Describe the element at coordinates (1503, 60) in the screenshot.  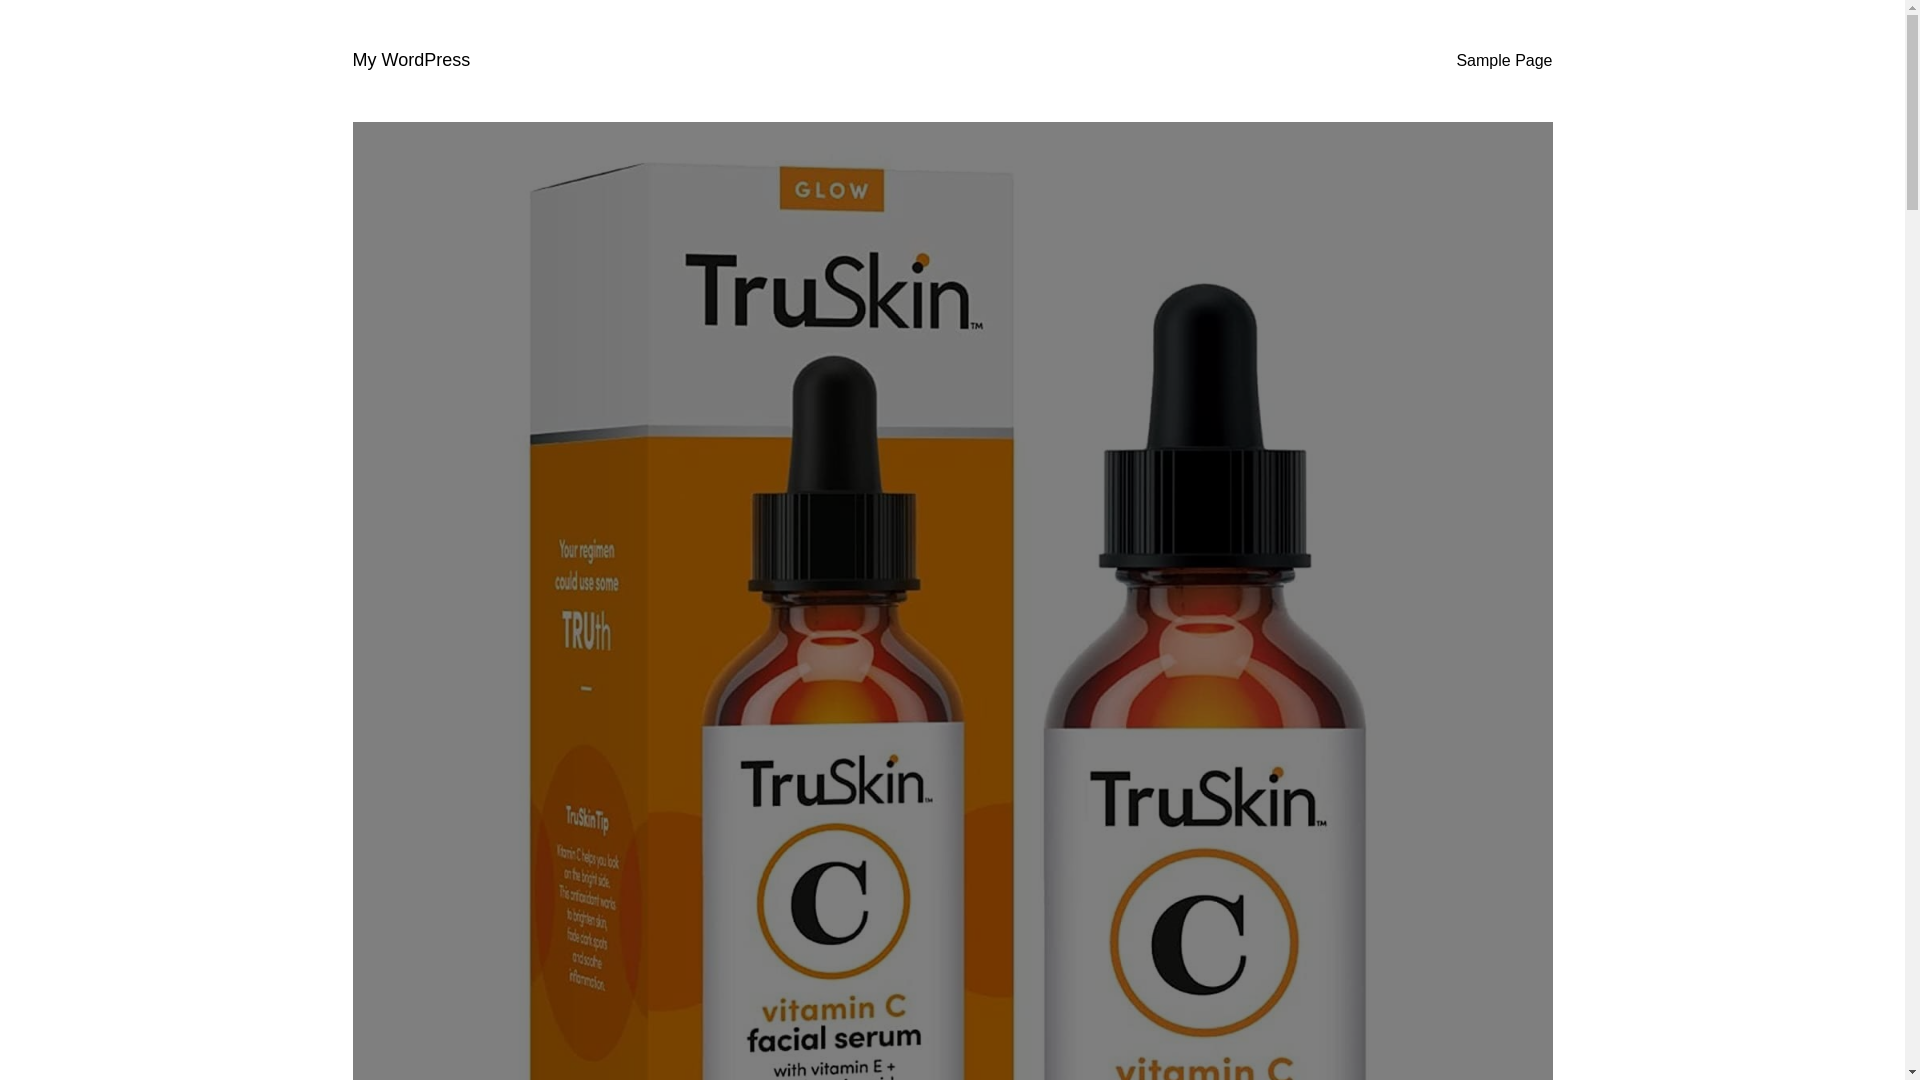
I see `Sample Page` at that location.